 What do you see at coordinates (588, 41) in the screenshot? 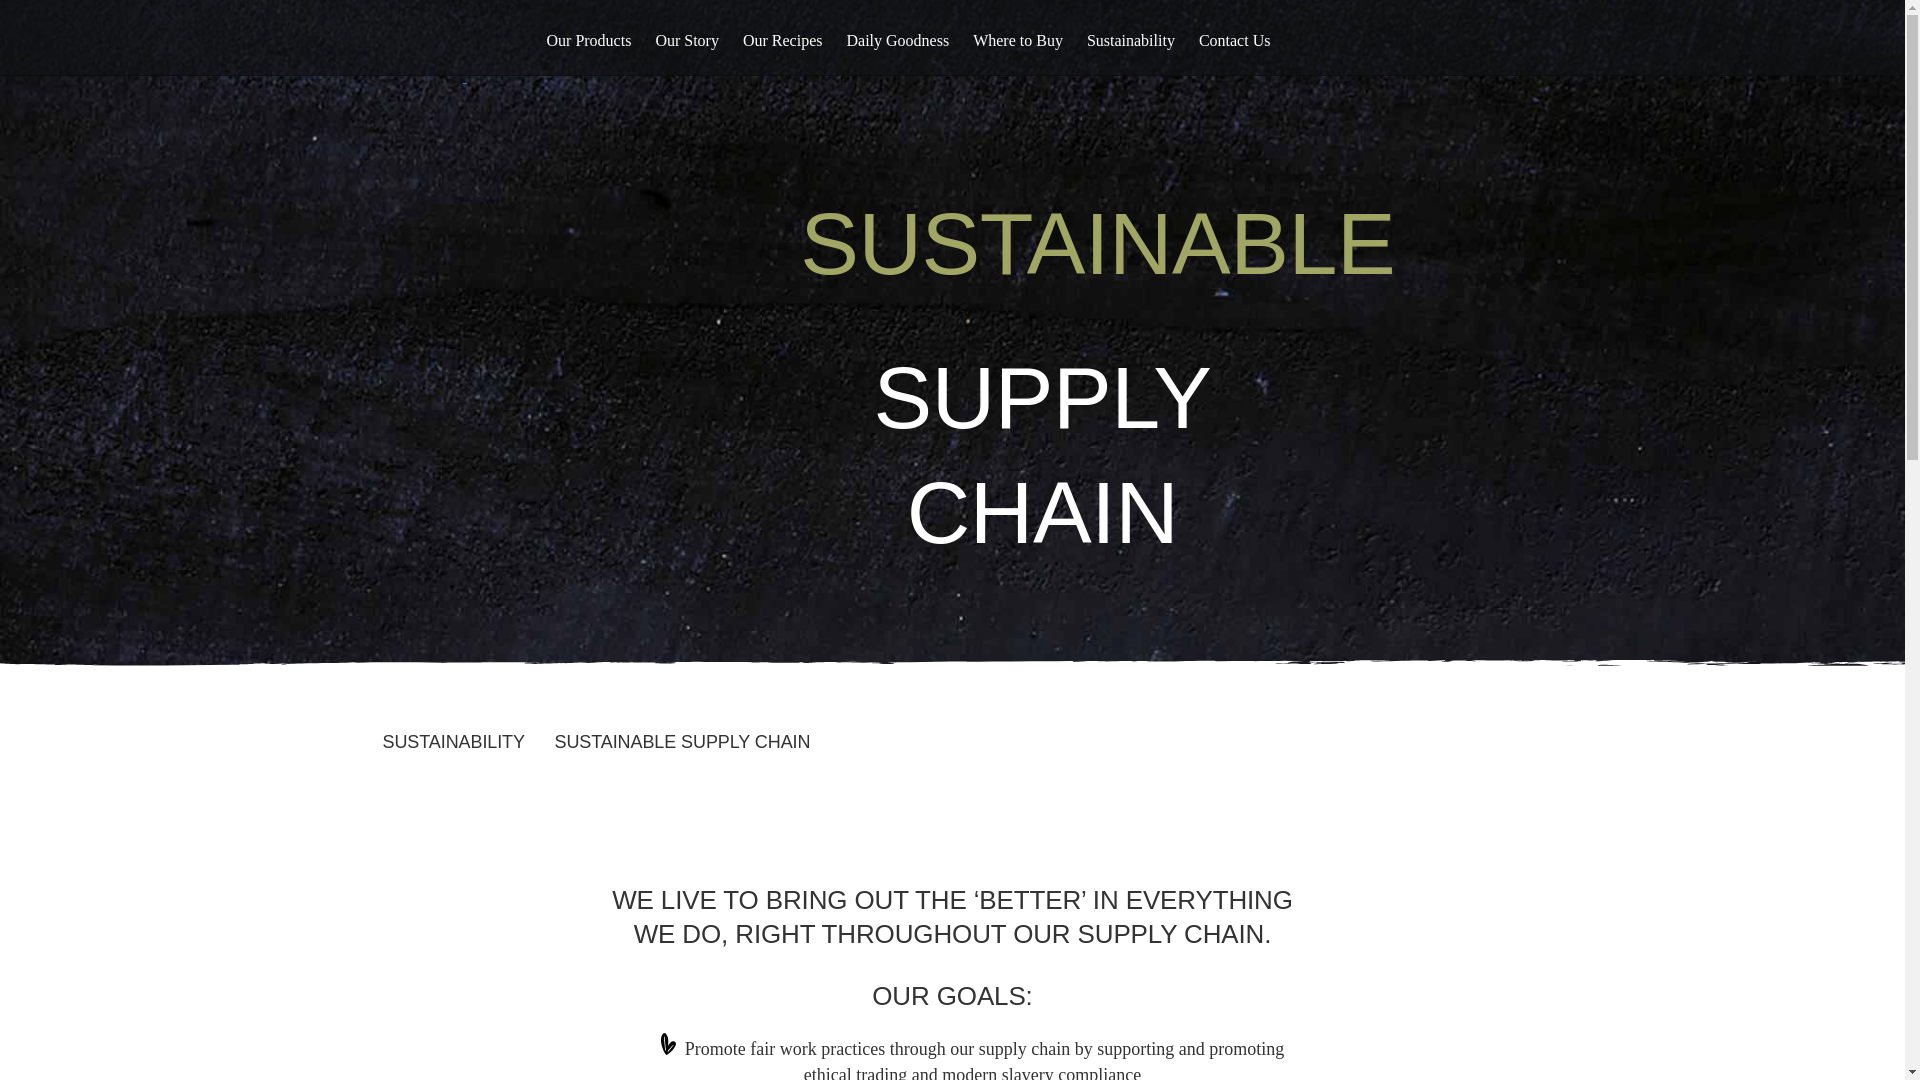
I see `Our Products` at bounding box center [588, 41].